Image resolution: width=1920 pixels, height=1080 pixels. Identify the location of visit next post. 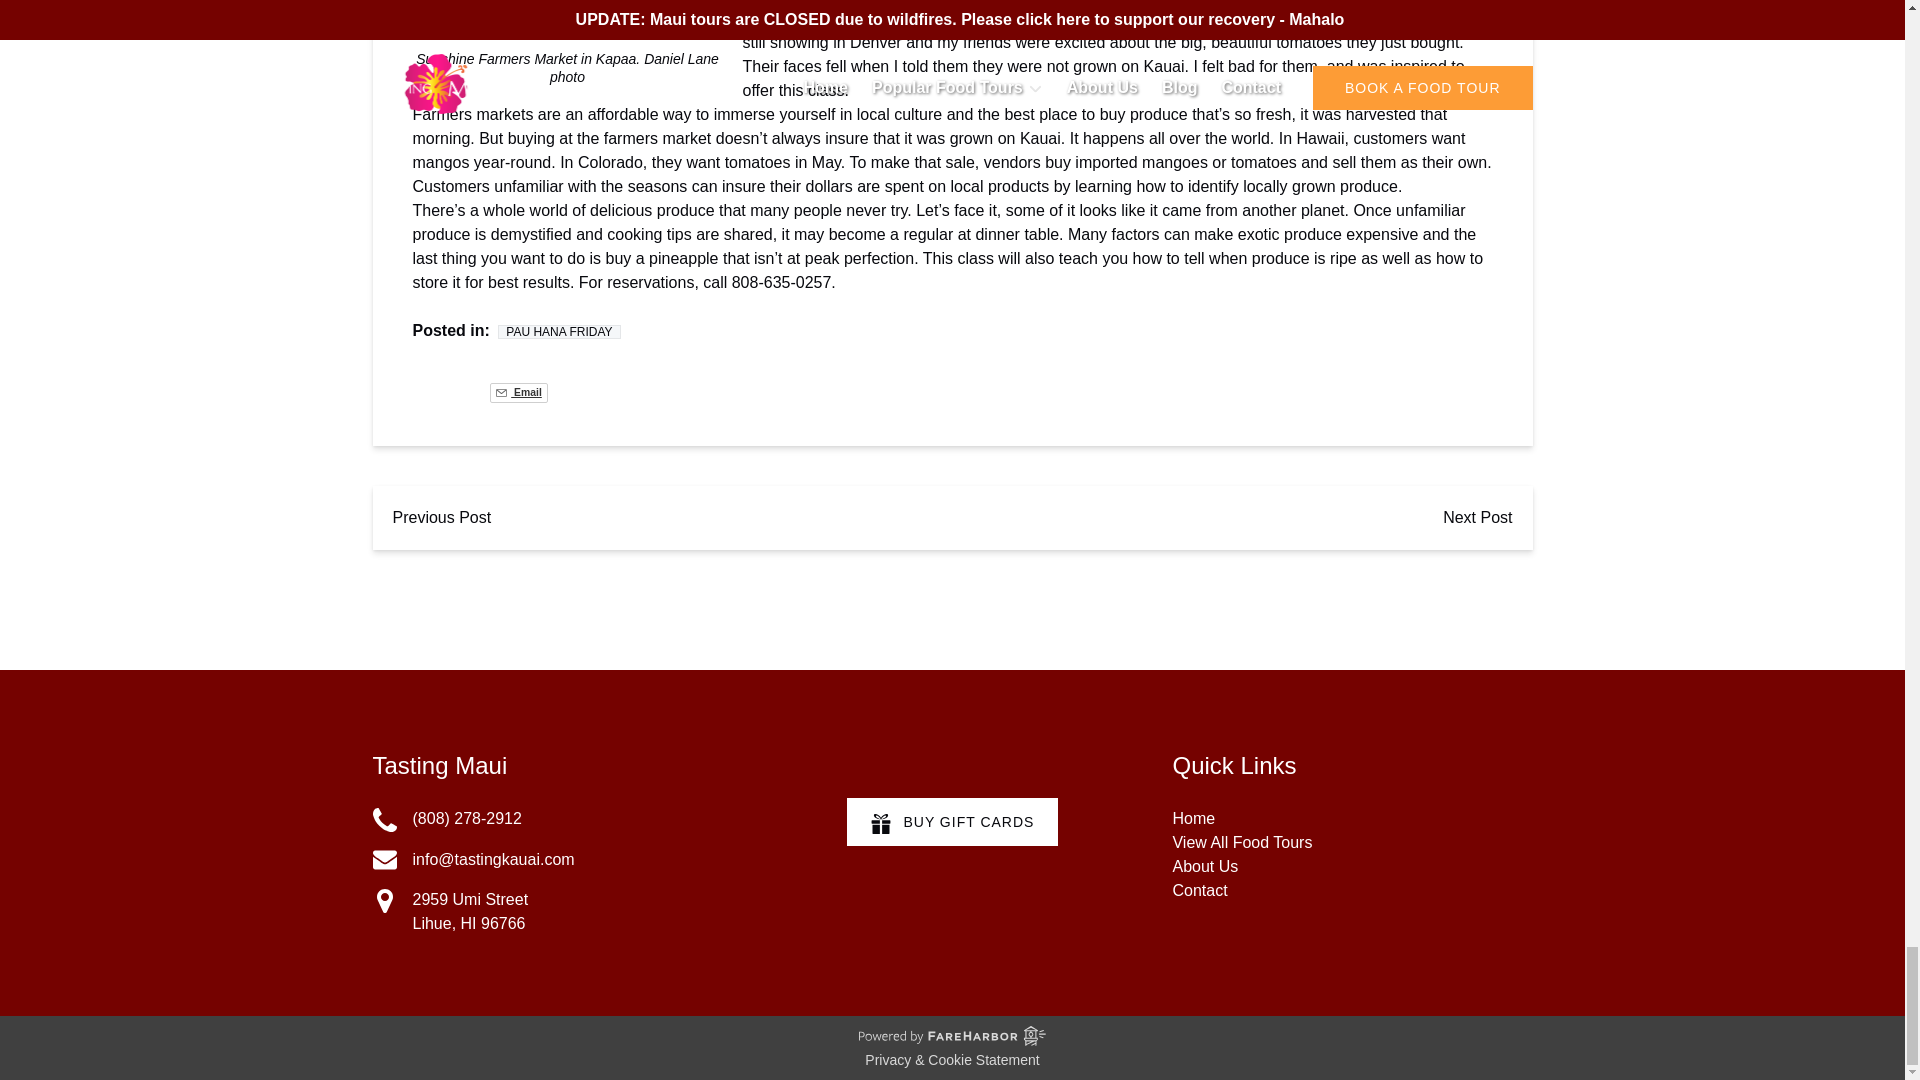
(1477, 518).